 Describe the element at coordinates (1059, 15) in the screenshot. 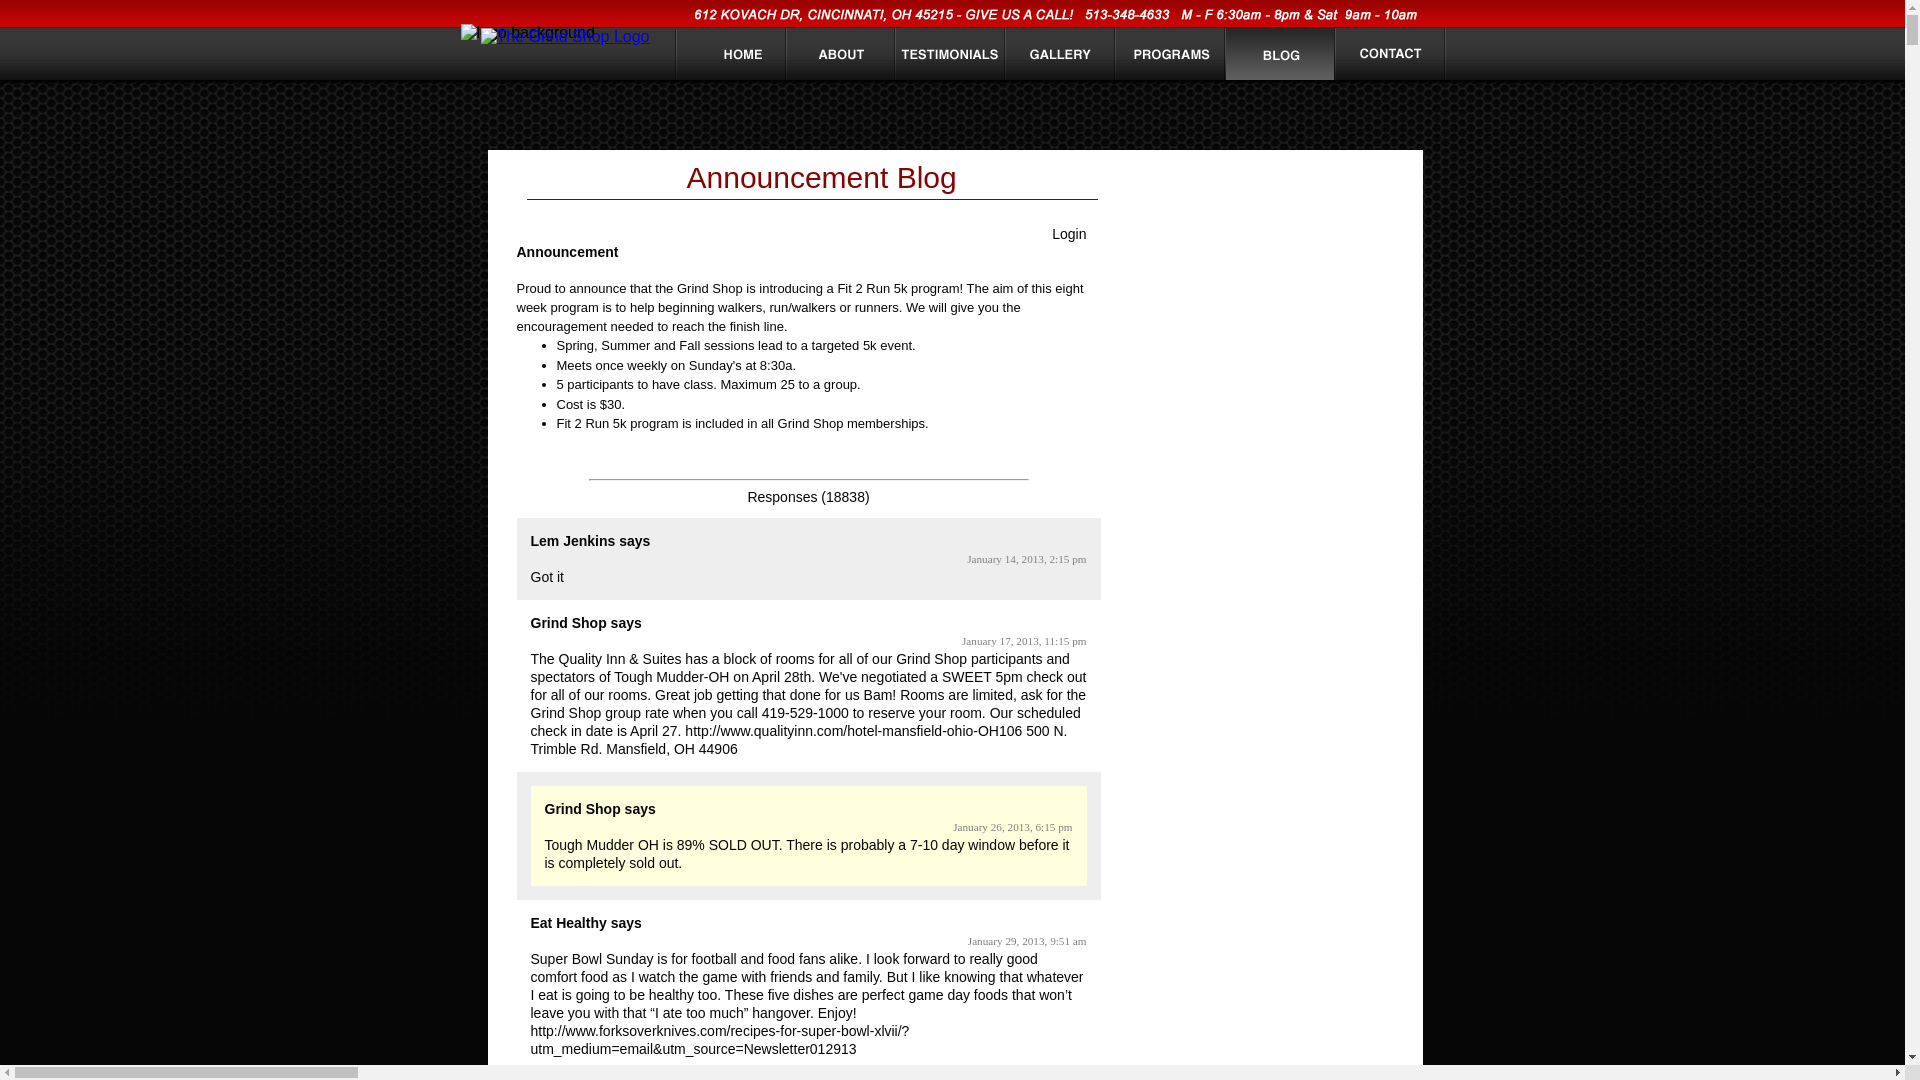

I see `address` at that location.